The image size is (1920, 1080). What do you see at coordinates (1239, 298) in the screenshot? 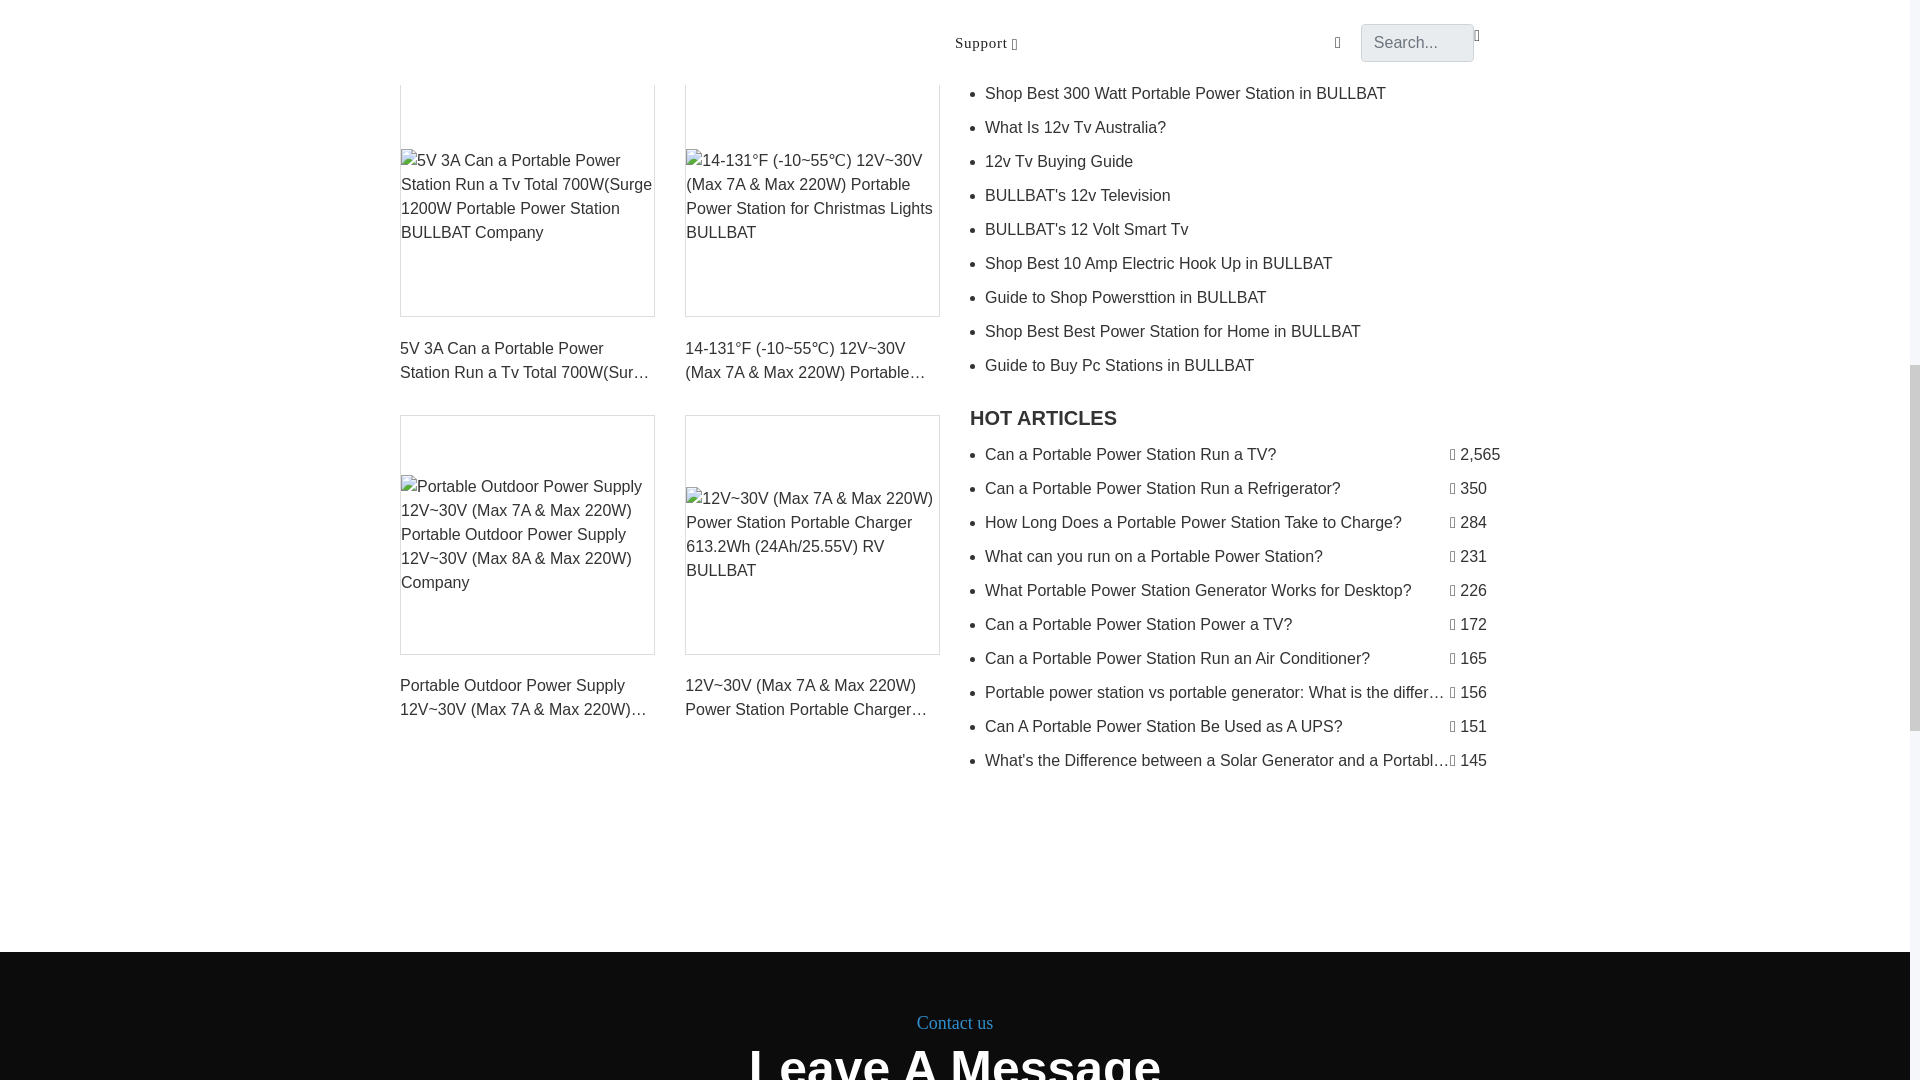
I see `Guide to Shop Powersttion in BULLBAT` at bounding box center [1239, 298].